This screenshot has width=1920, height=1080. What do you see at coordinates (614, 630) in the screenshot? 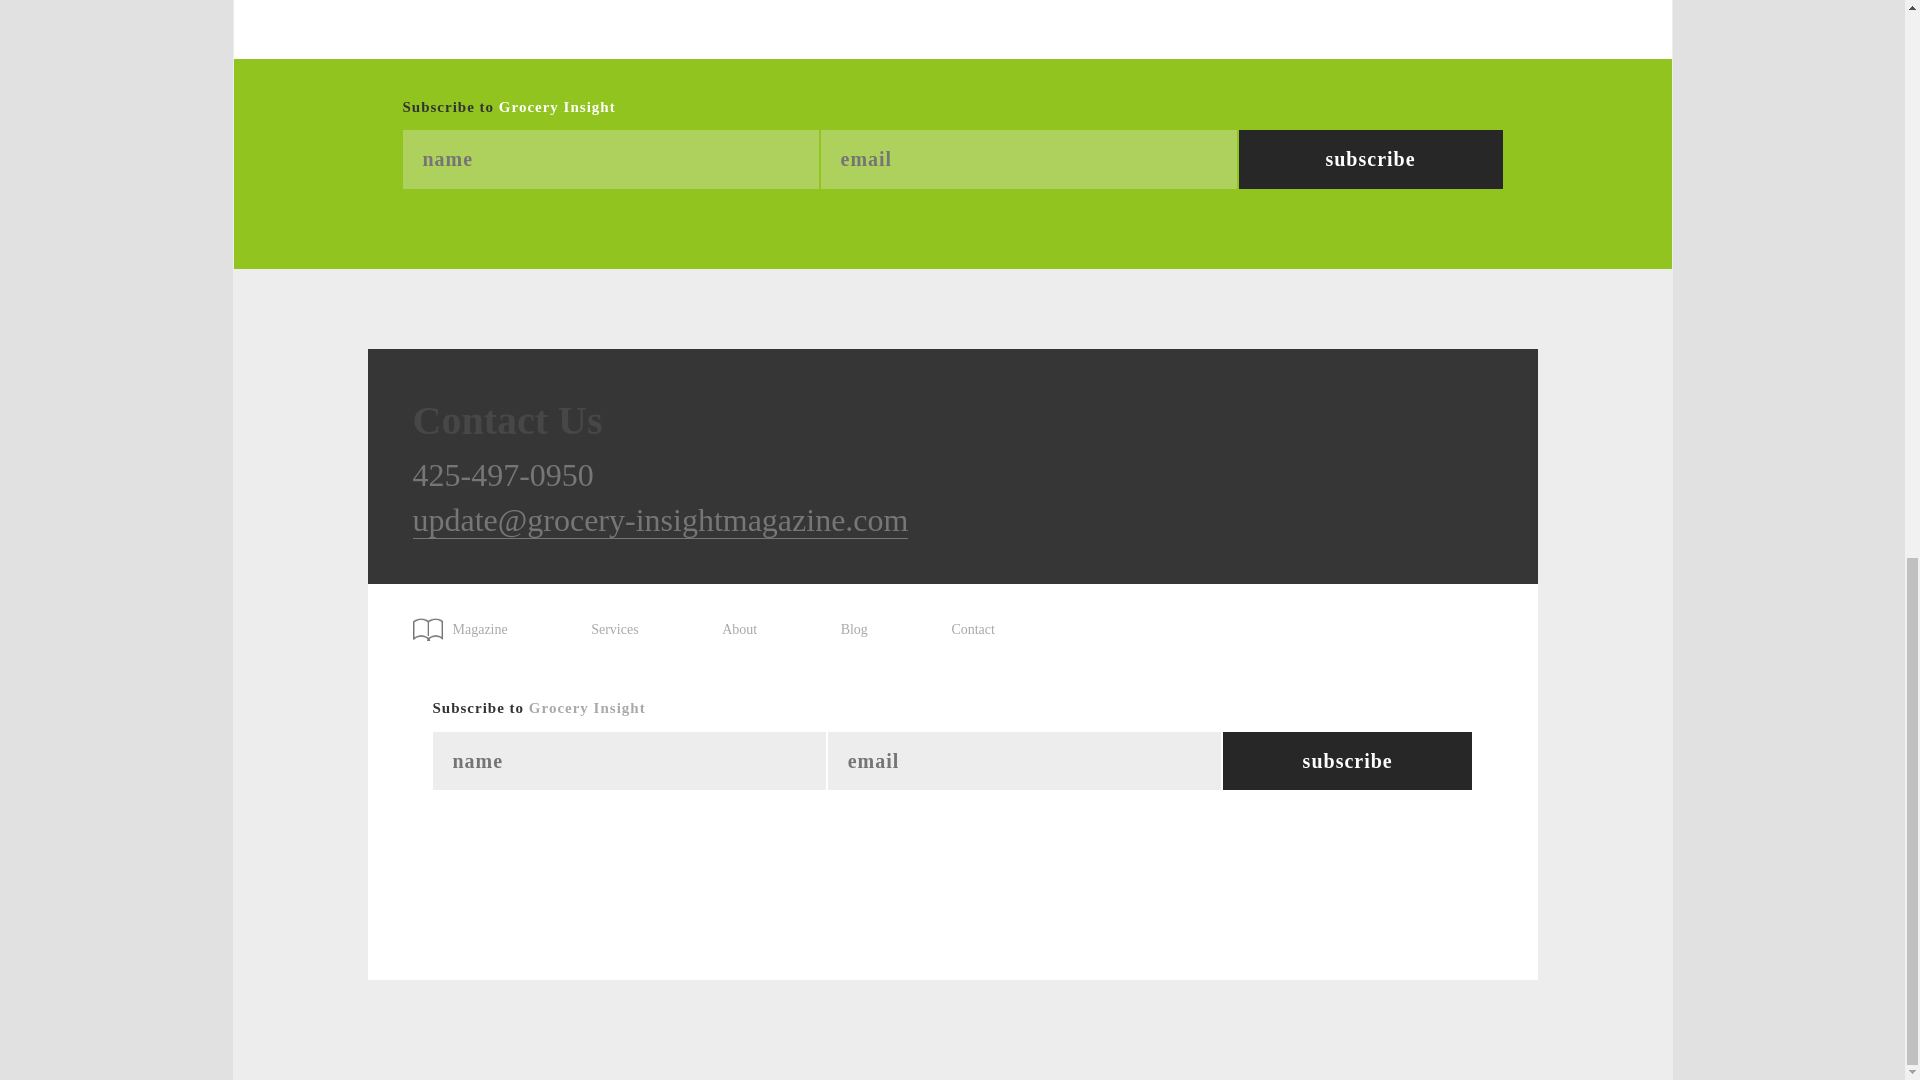
I see `Services` at bounding box center [614, 630].